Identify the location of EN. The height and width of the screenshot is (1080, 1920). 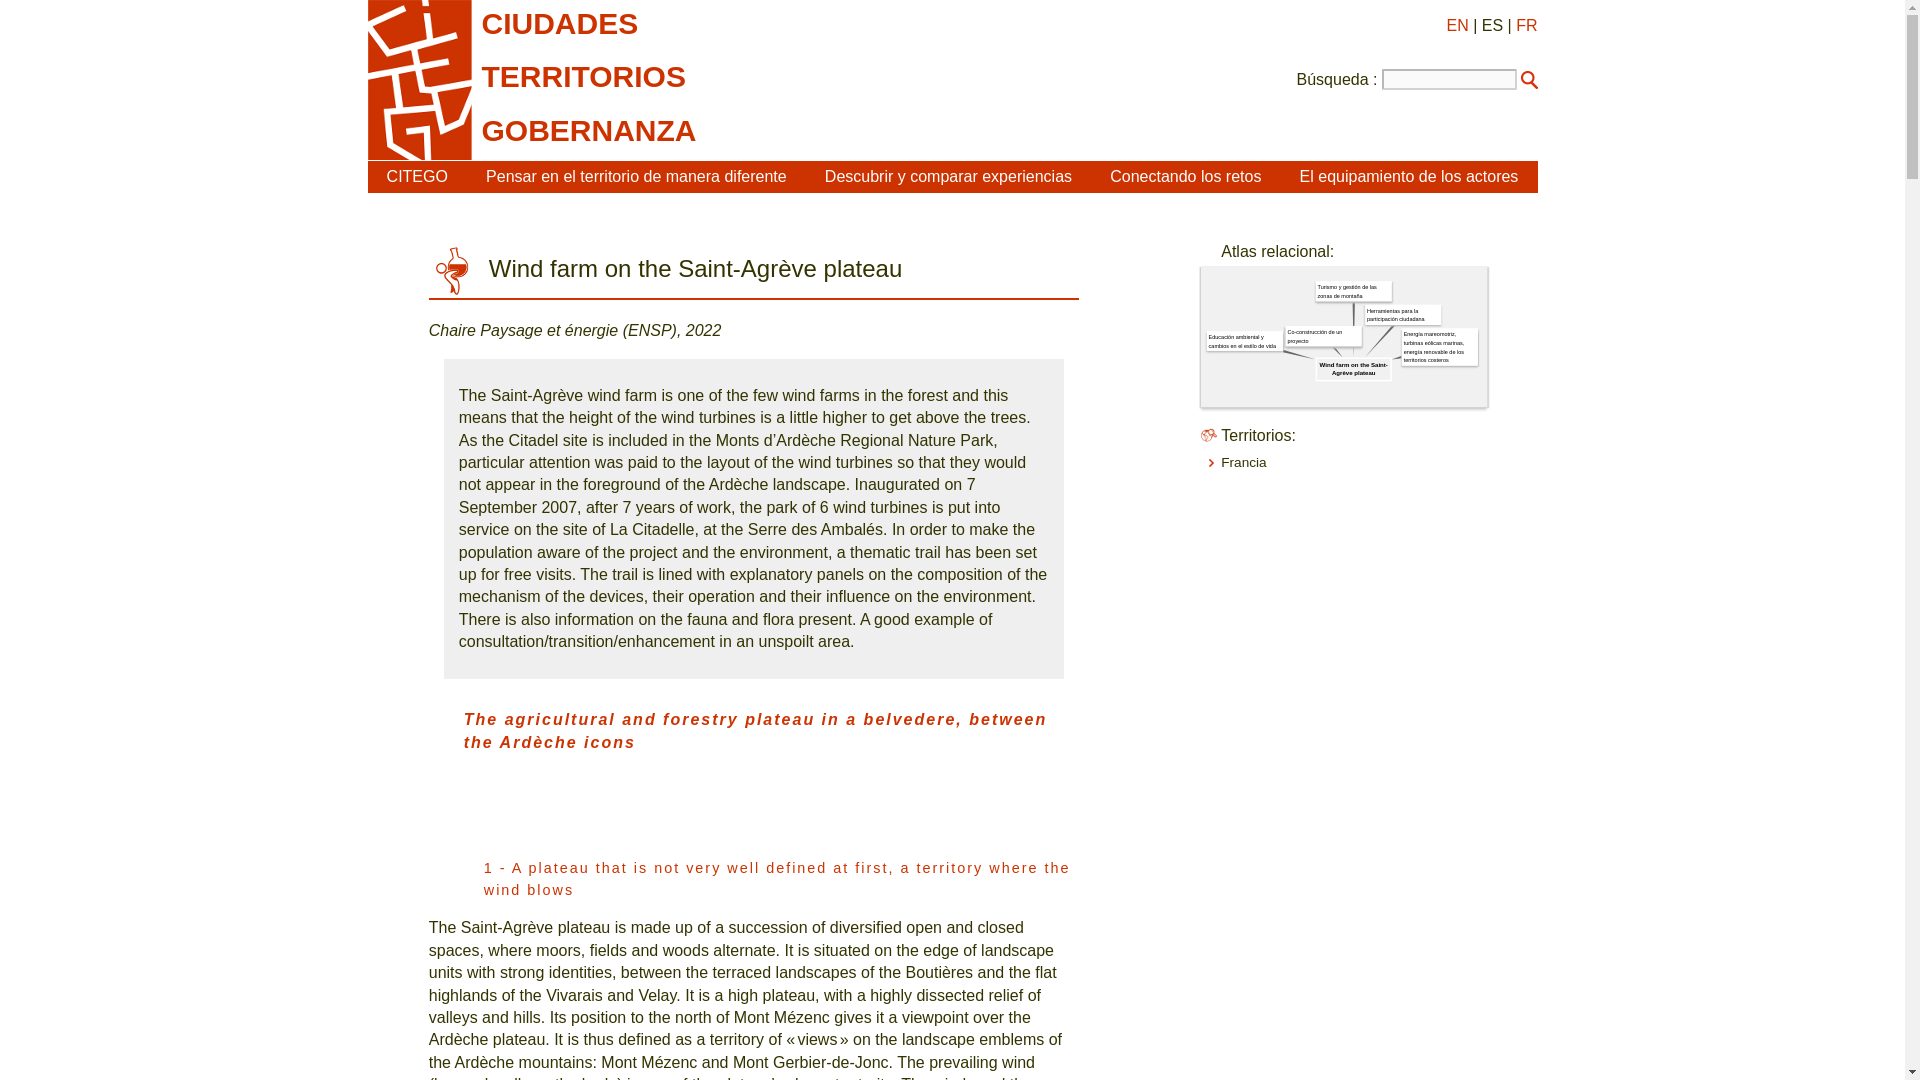
(1456, 25).